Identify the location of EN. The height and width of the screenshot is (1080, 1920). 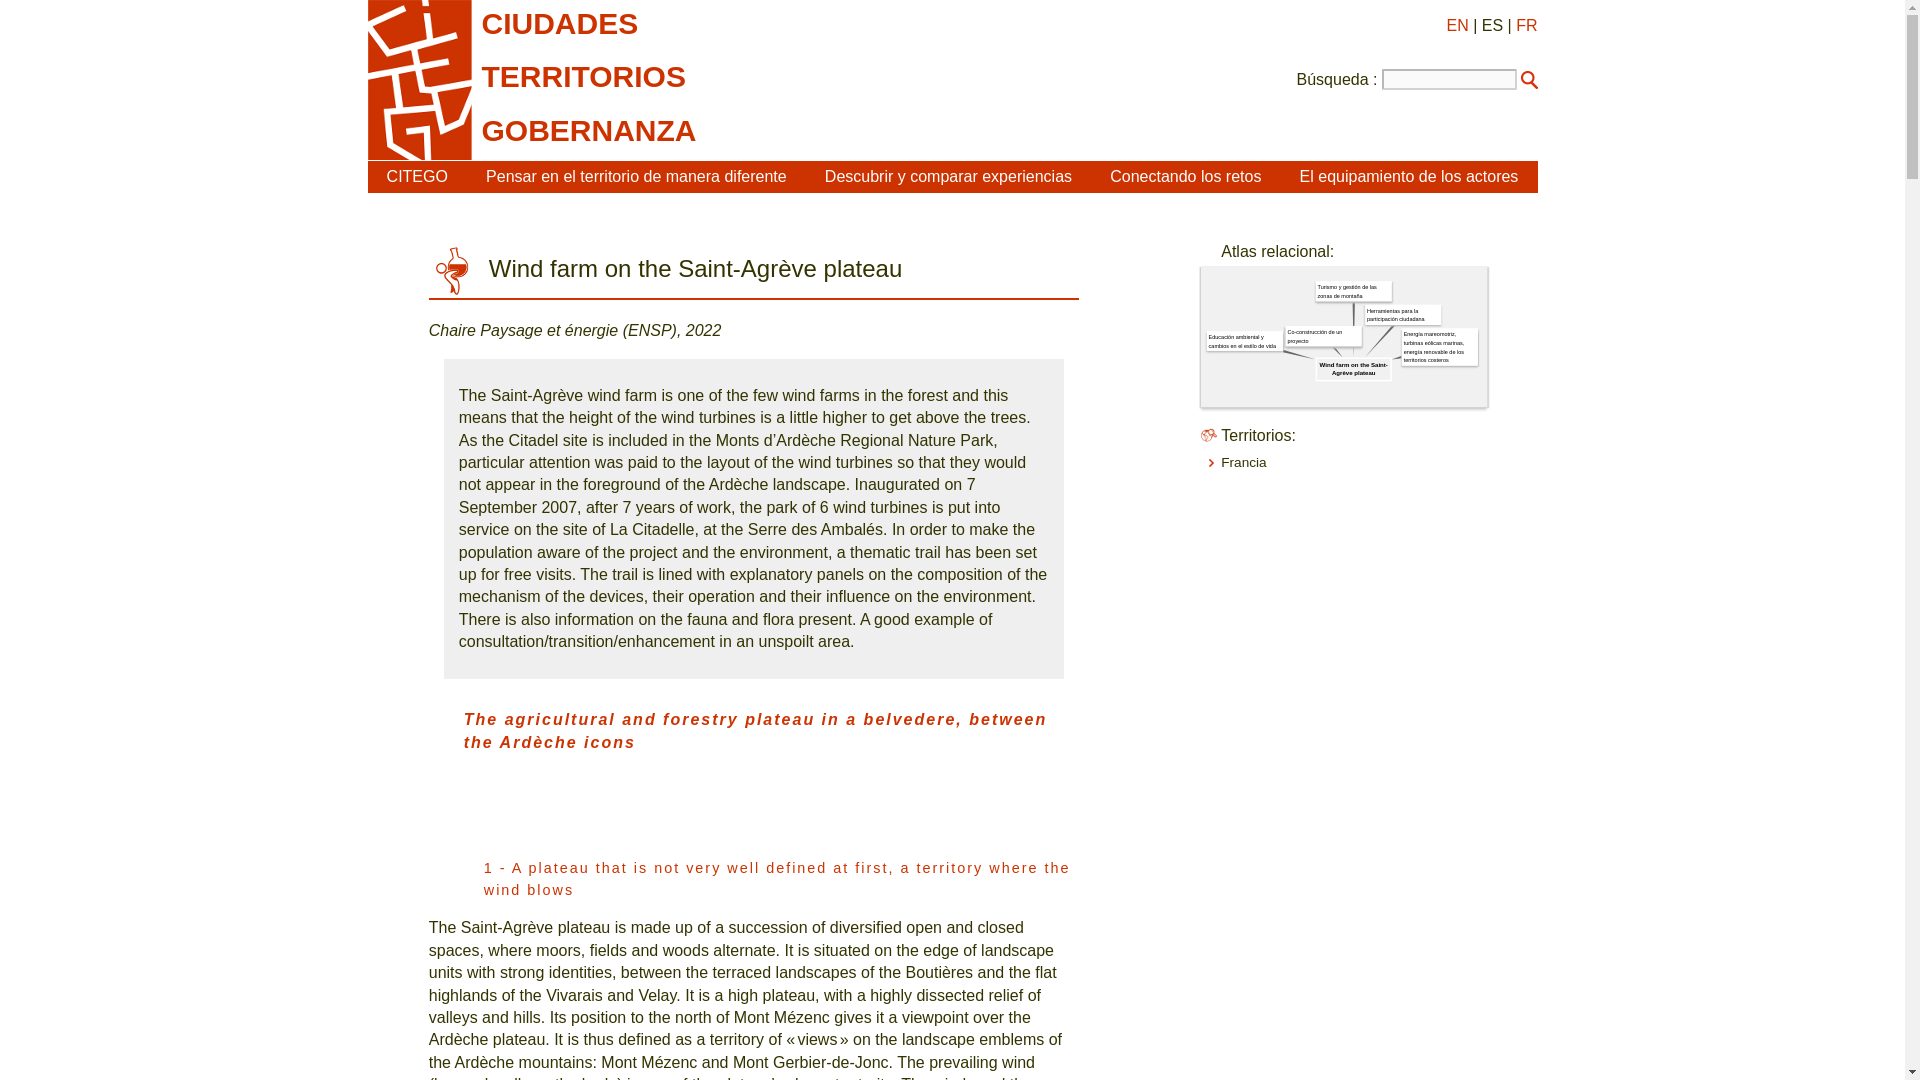
(1456, 25).